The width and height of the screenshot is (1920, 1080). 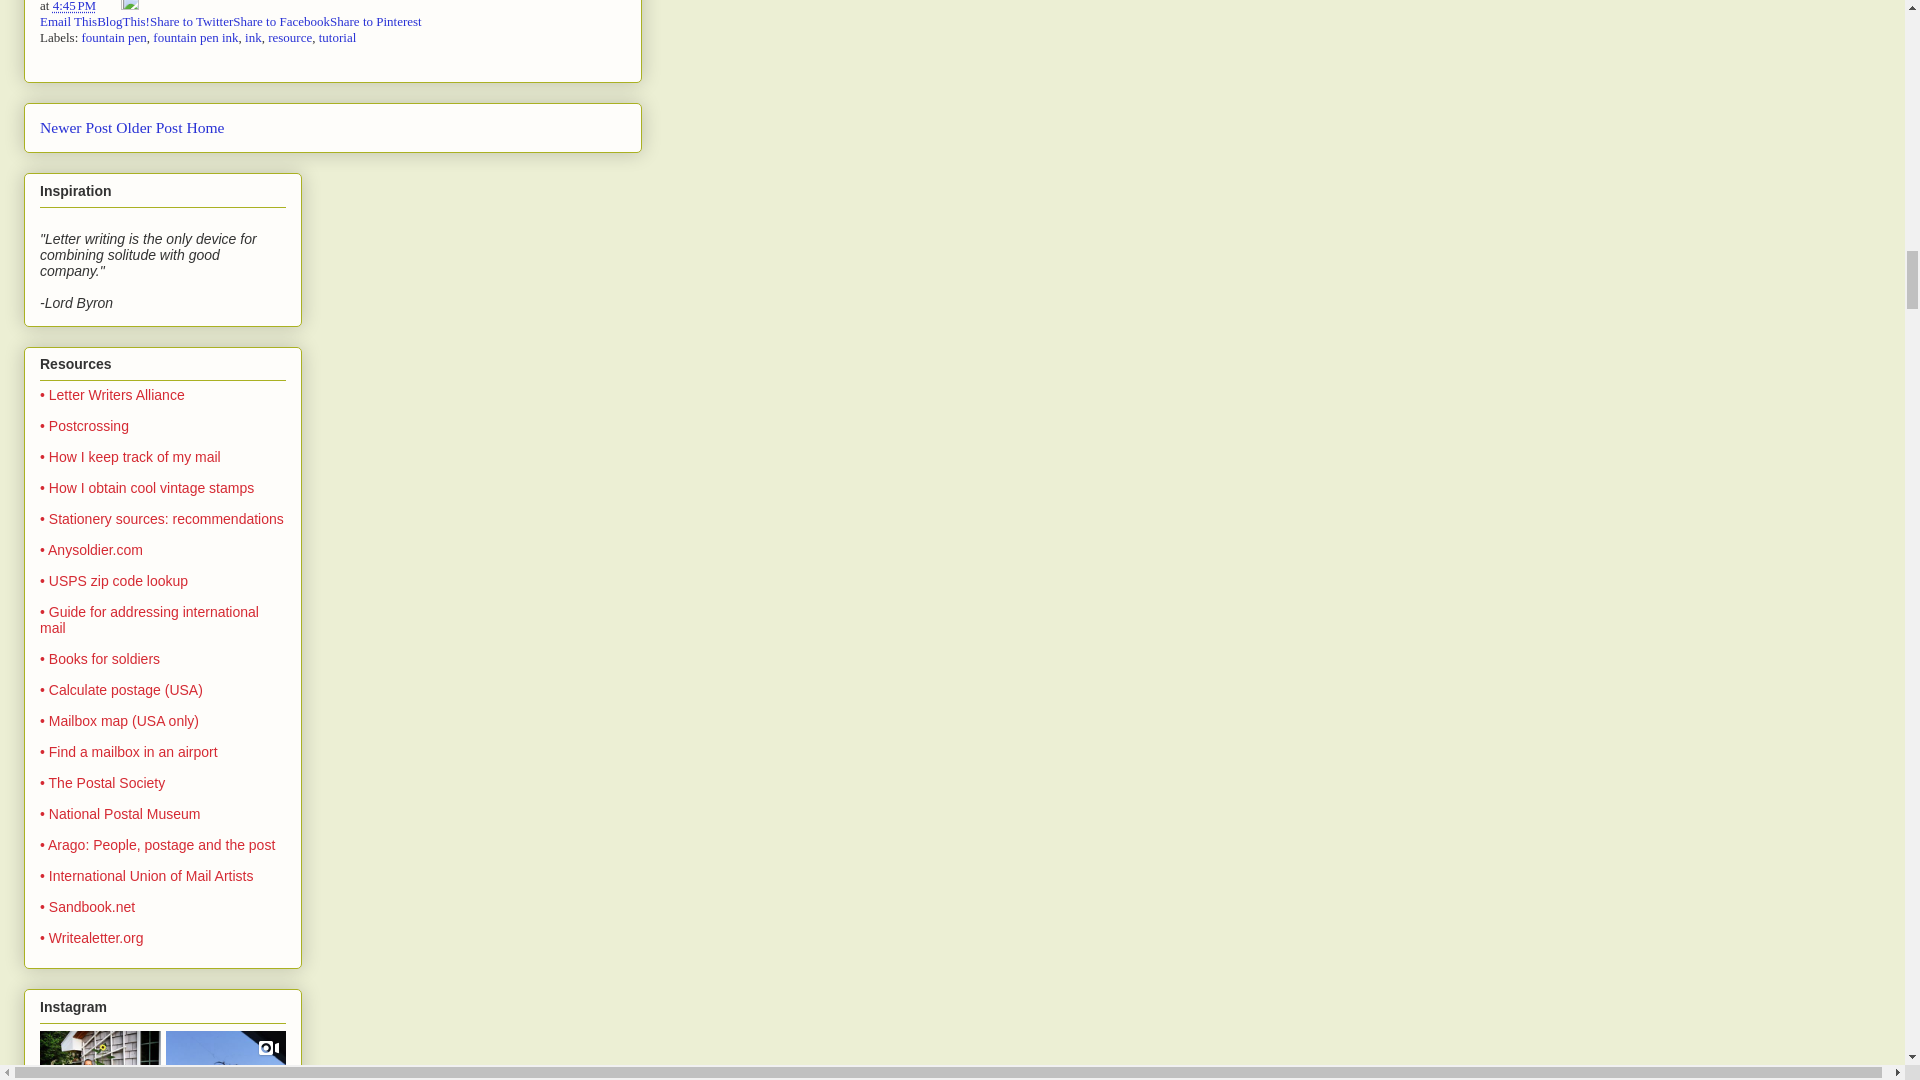 What do you see at coordinates (68, 22) in the screenshot?
I see `Email This` at bounding box center [68, 22].